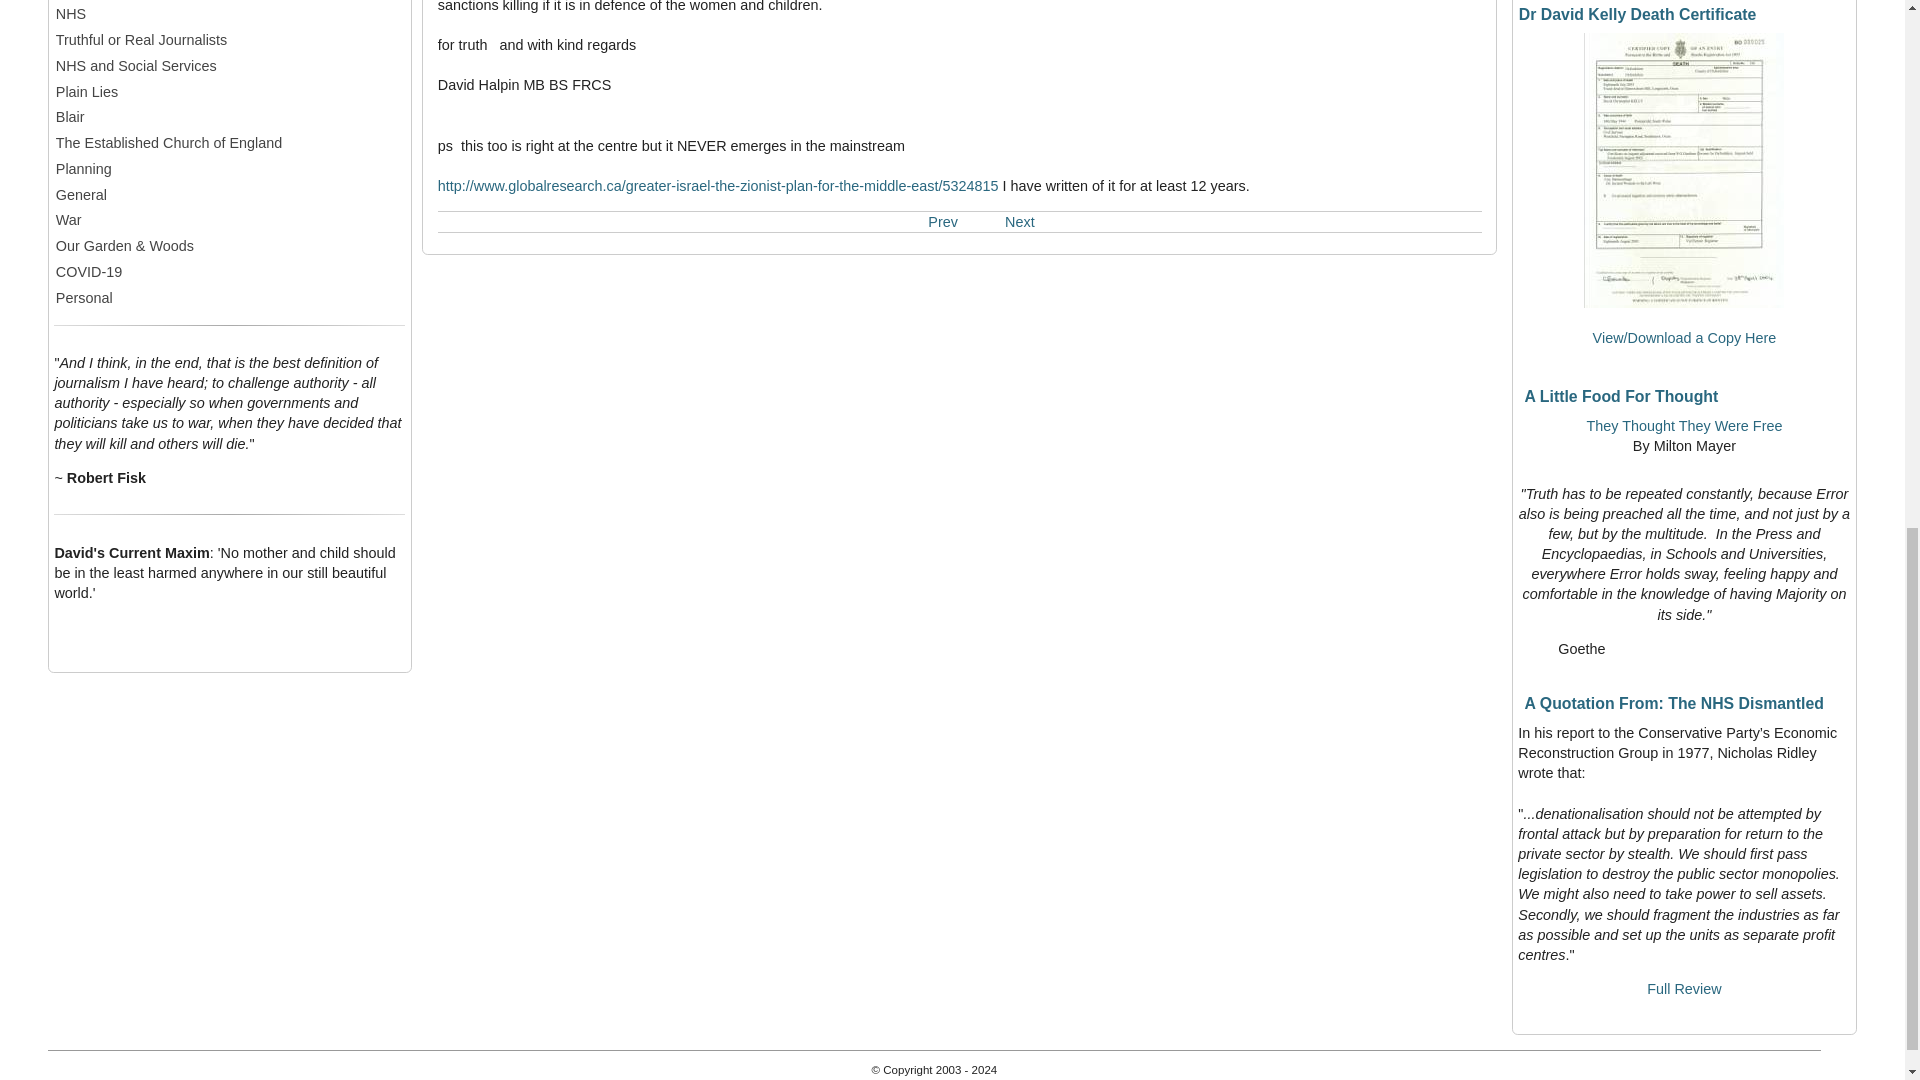  What do you see at coordinates (230, 40) in the screenshot?
I see `Truthful or Real Journalists` at bounding box center [230, 40].